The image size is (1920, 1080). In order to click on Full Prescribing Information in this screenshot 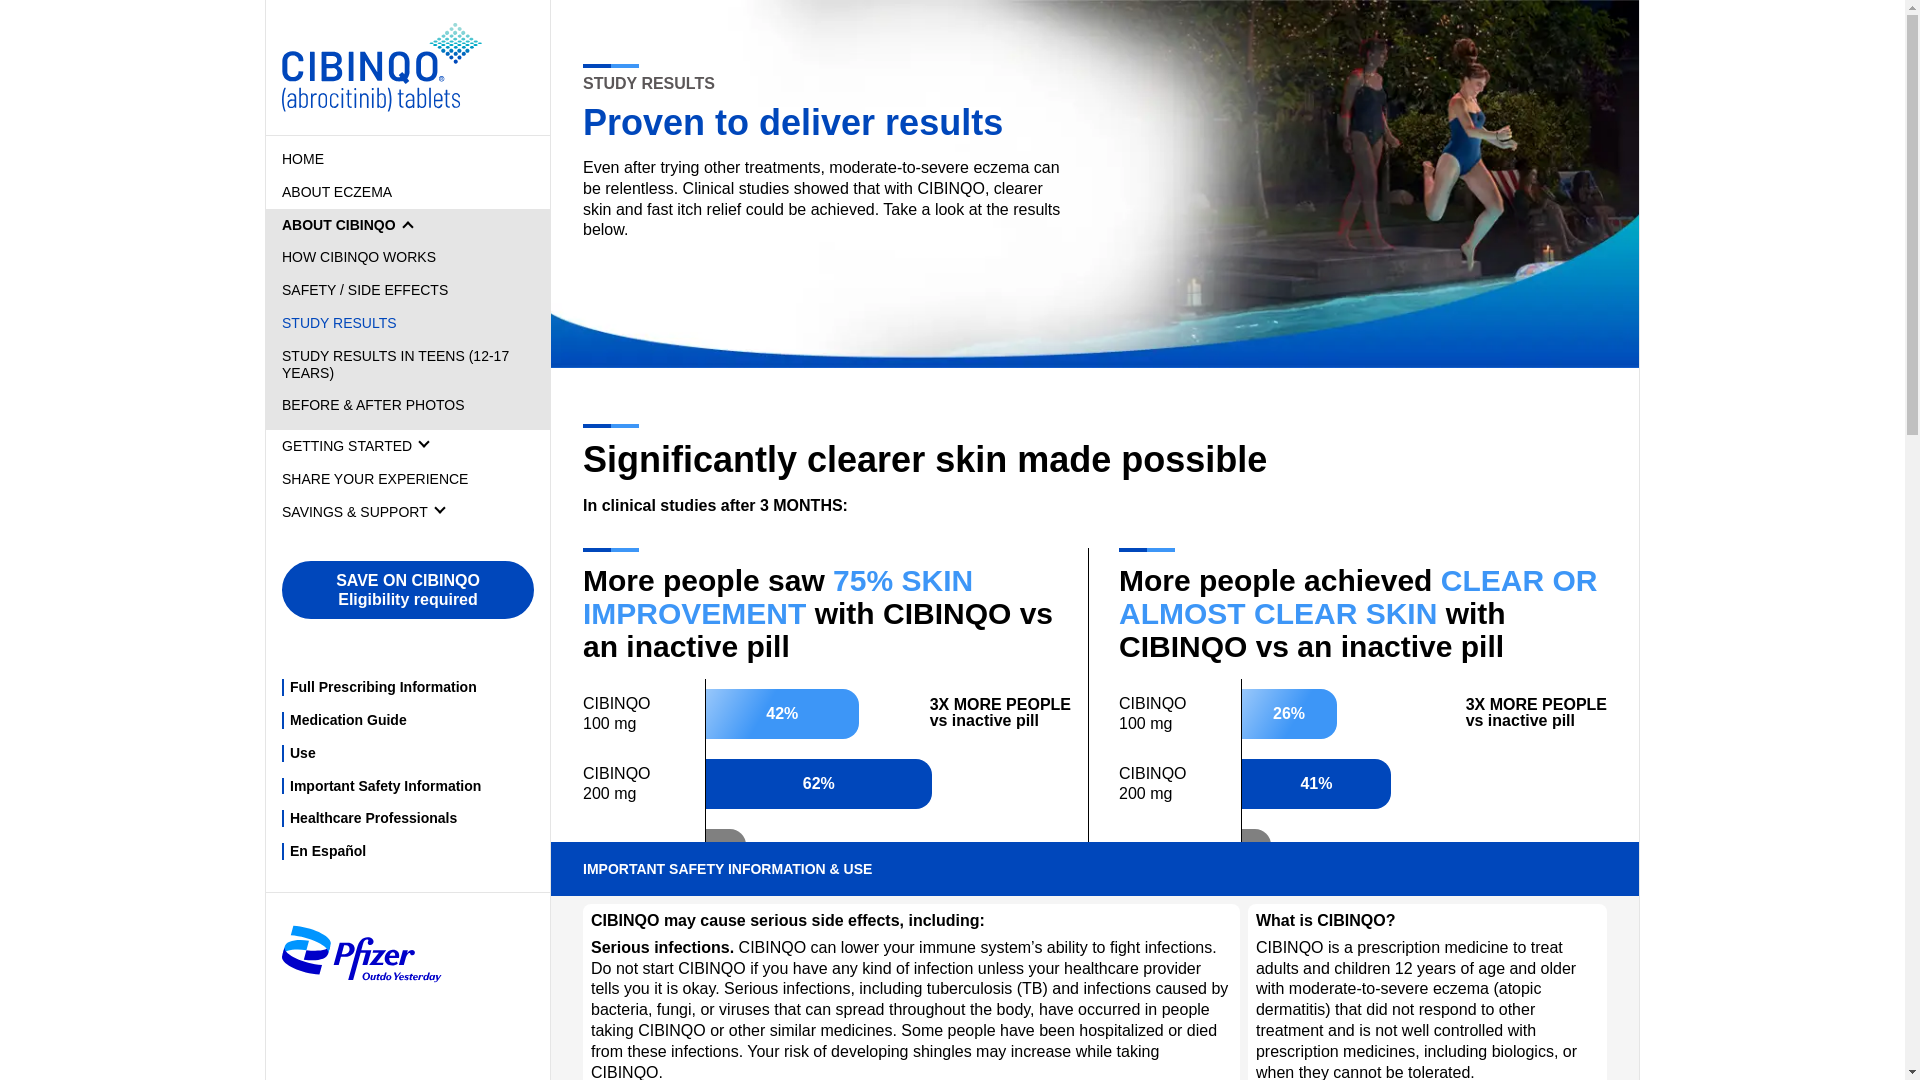, I will do `click(382, 687)`.